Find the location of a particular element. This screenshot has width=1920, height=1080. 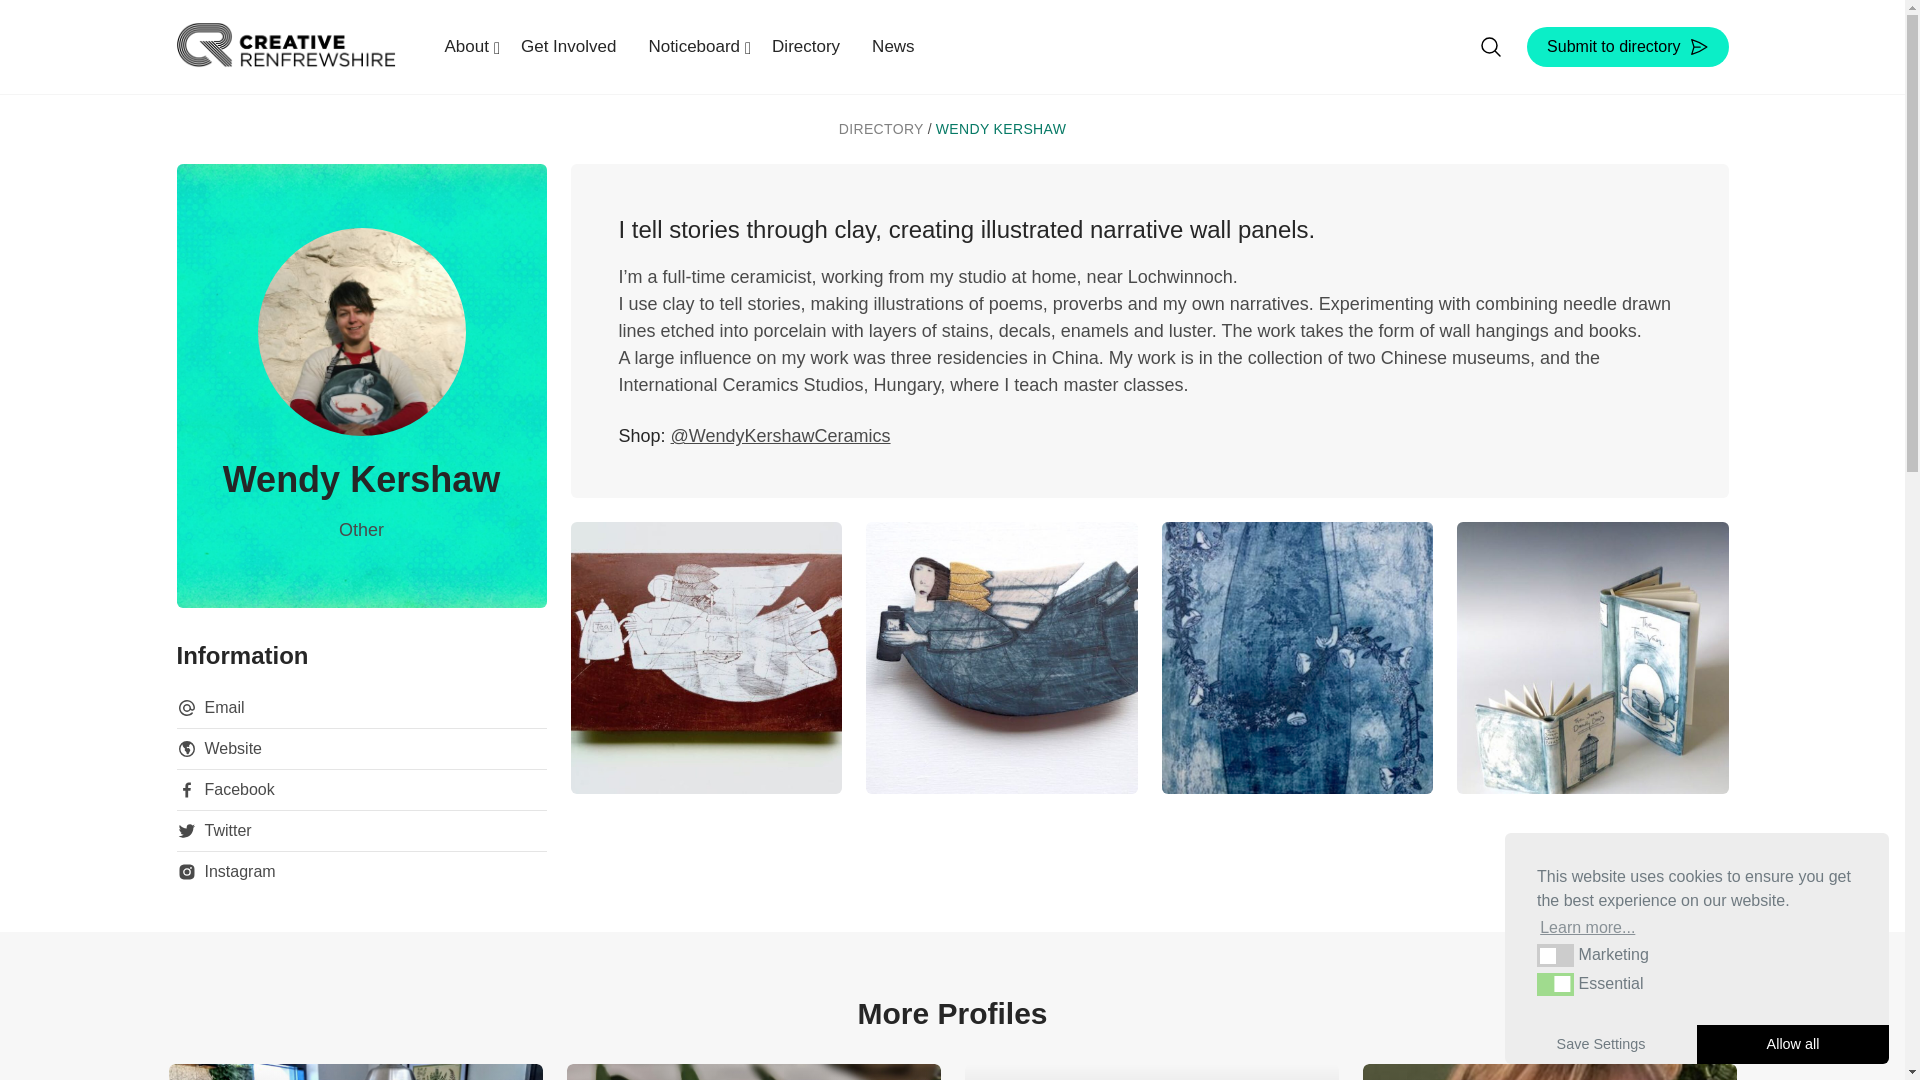

About is located at coordinates (466, 46).